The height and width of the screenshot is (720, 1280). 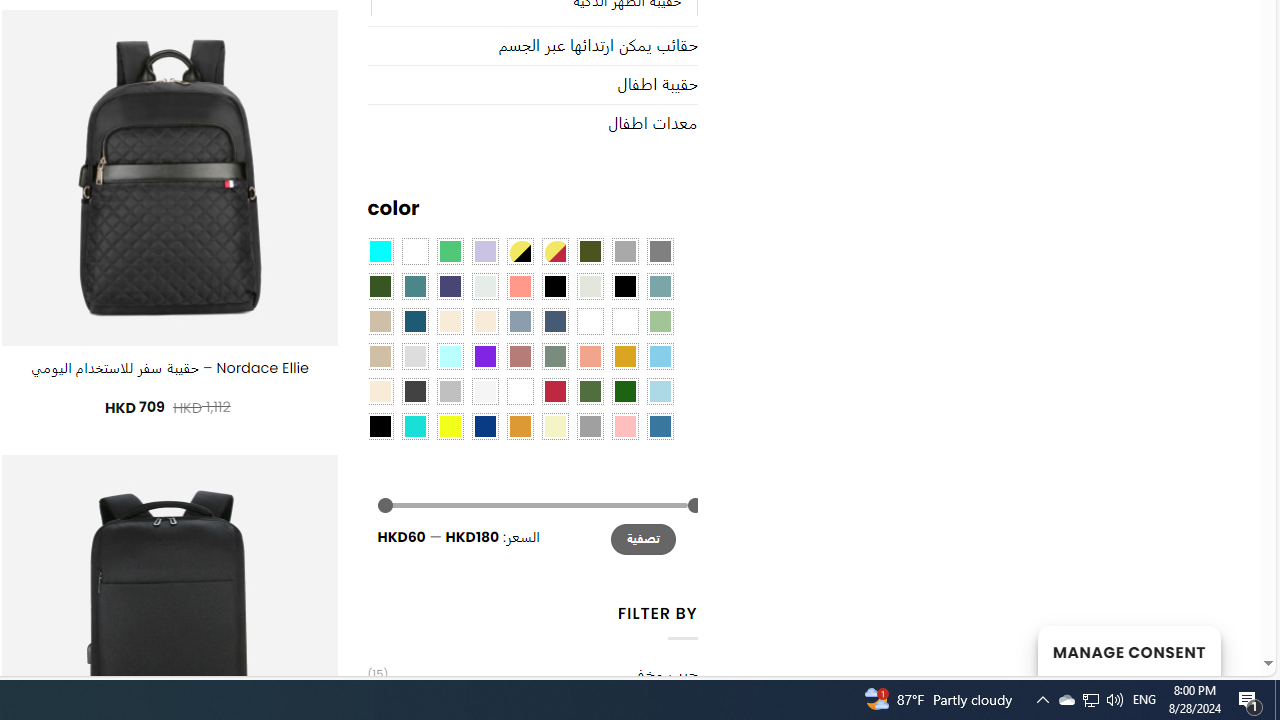 I want to click on Light Purple, so click(x=484, y=251).